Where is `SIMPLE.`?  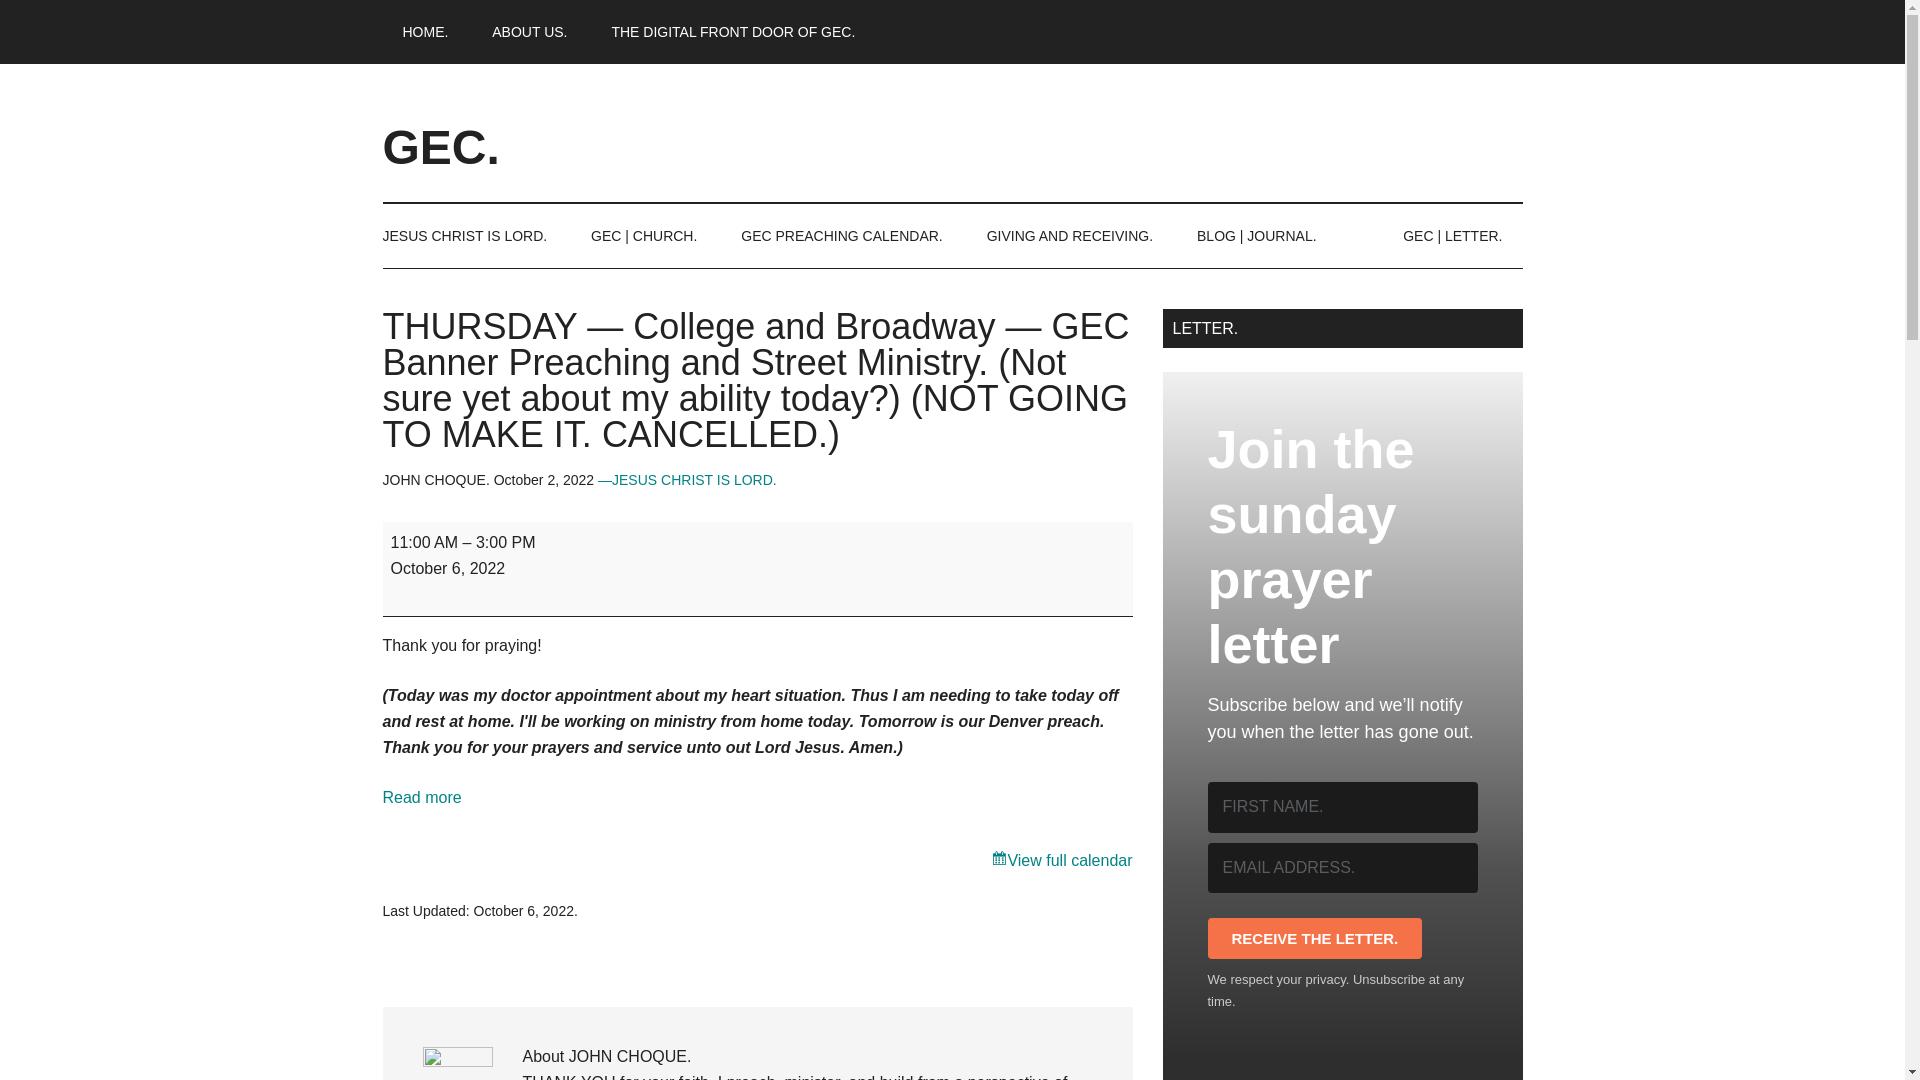
SIMPLE. is located at coordinates (530, 32).